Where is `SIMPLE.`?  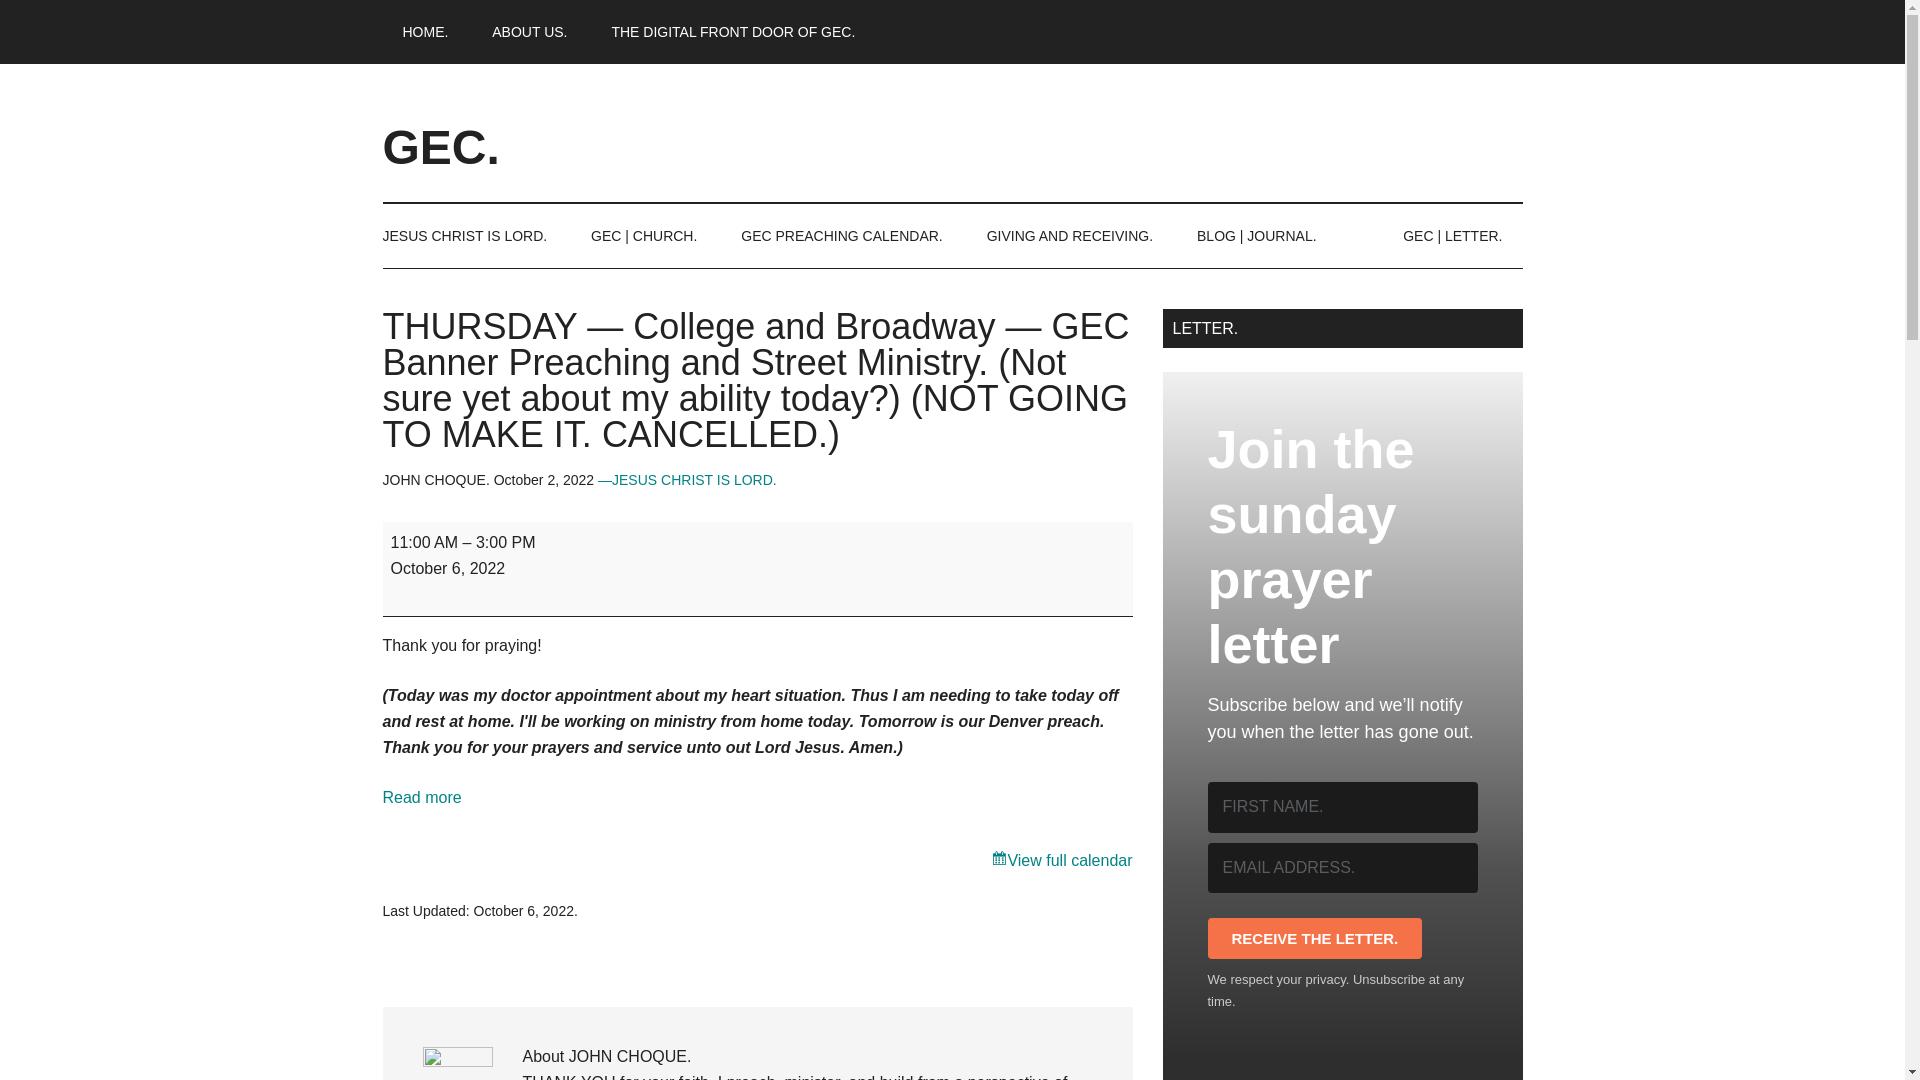
SIMPLE. is located at coordinates (530, 32).